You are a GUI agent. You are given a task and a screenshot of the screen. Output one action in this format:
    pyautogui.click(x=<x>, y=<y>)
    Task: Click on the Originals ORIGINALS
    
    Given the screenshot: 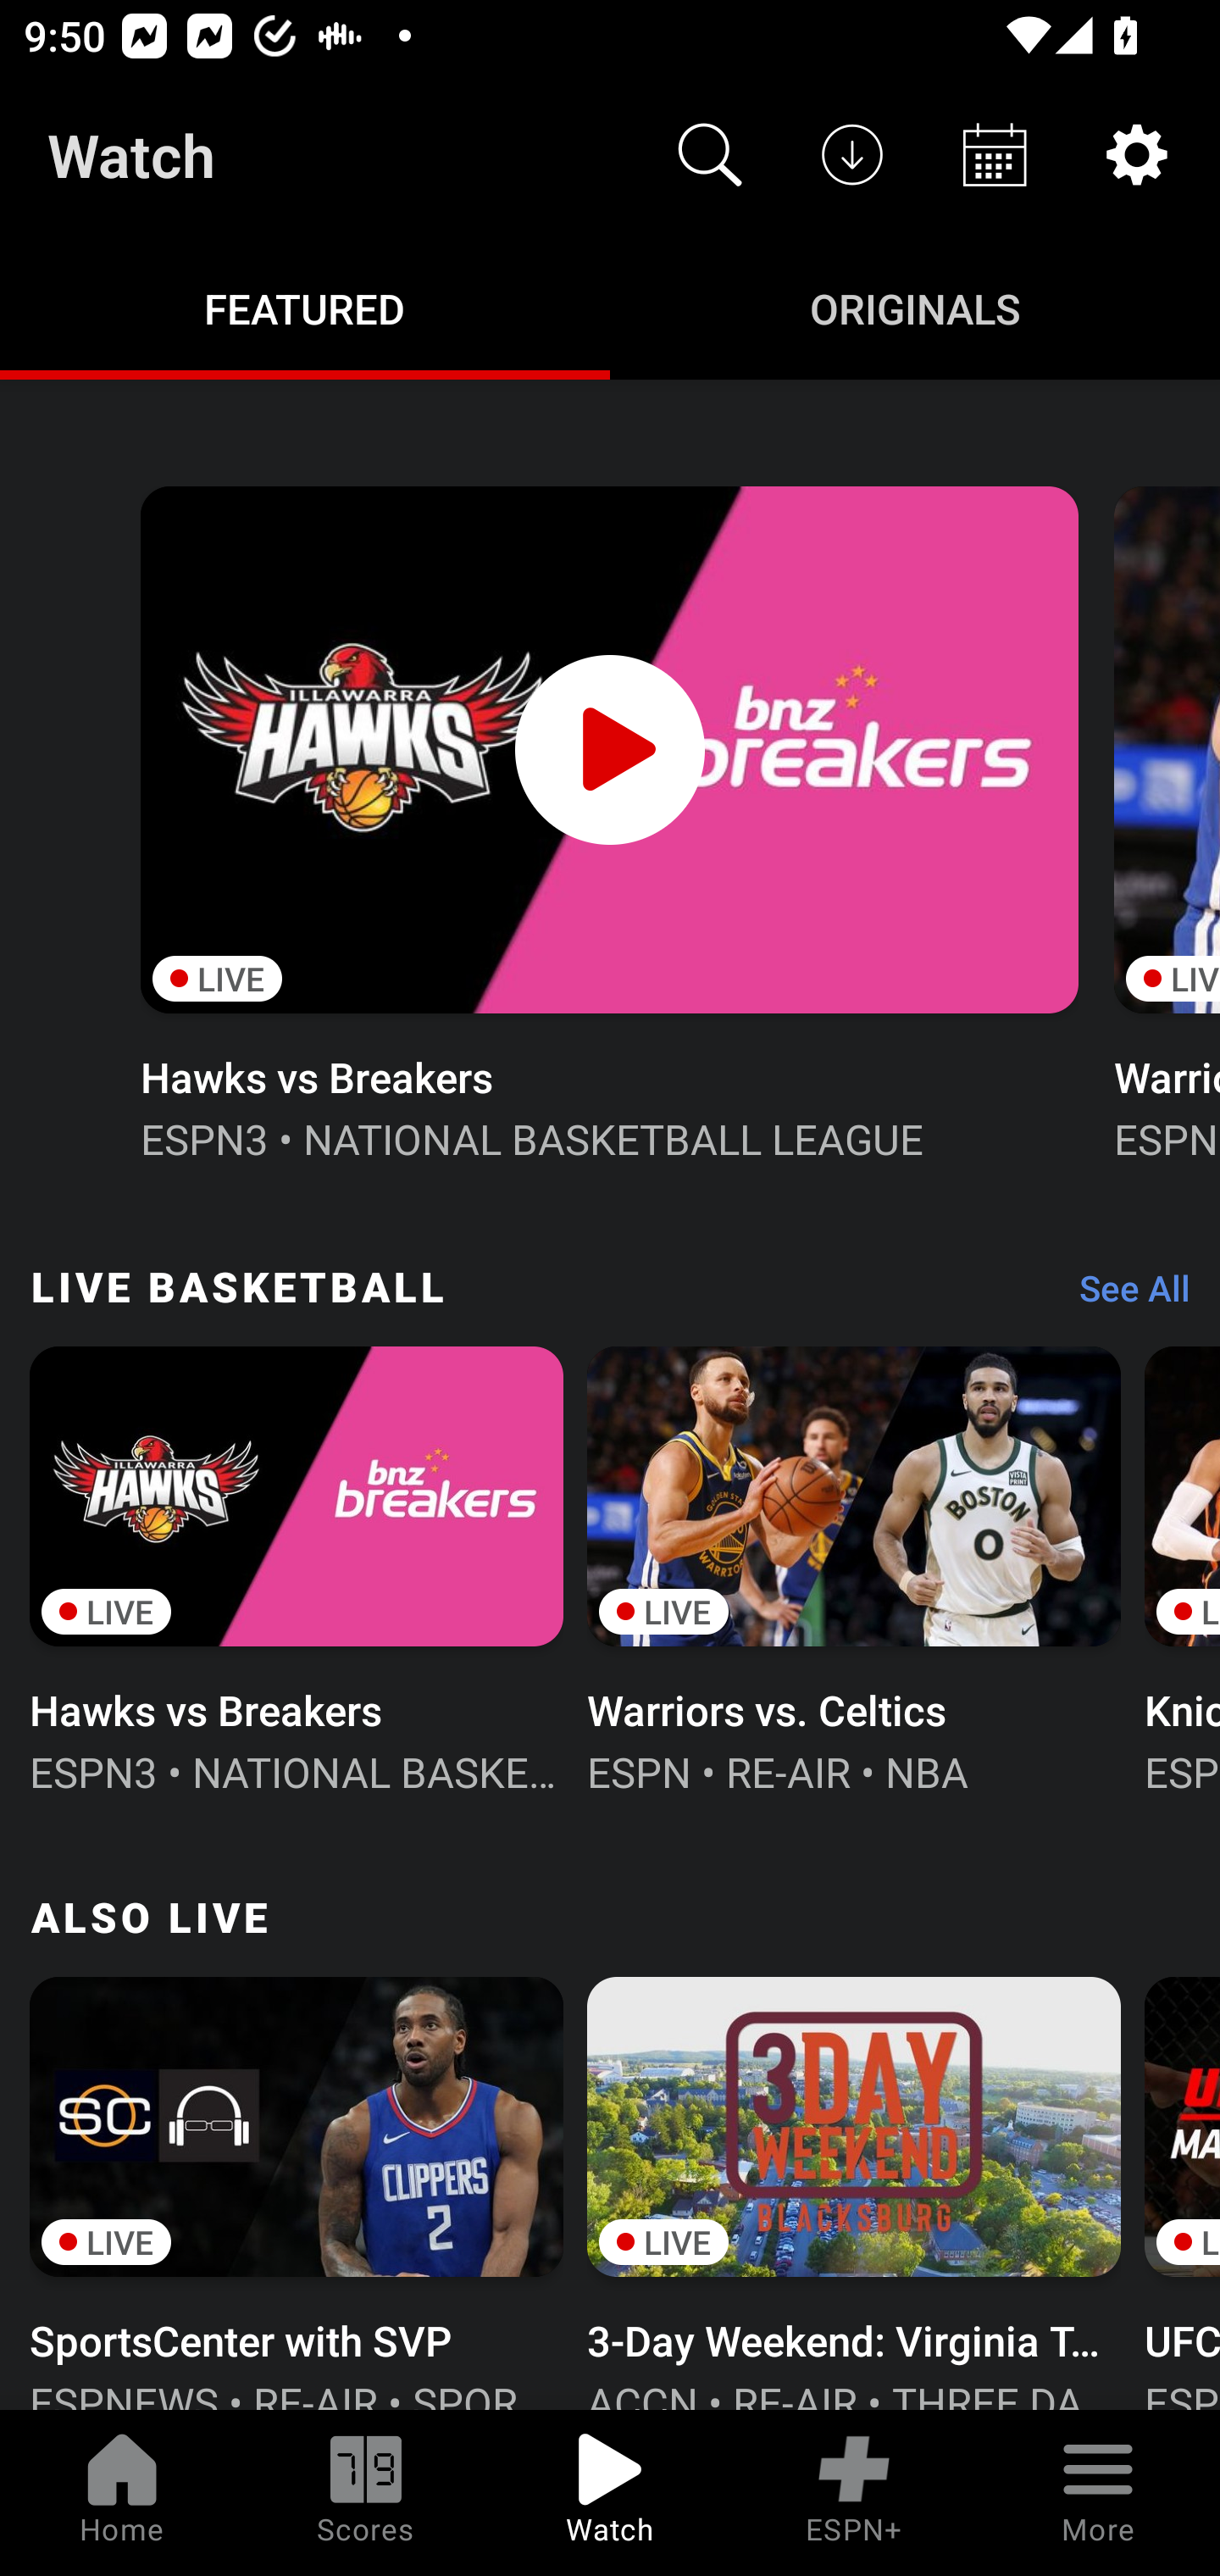 What is the action you would take?
    pyautogui.click(x=915, y=307)
    